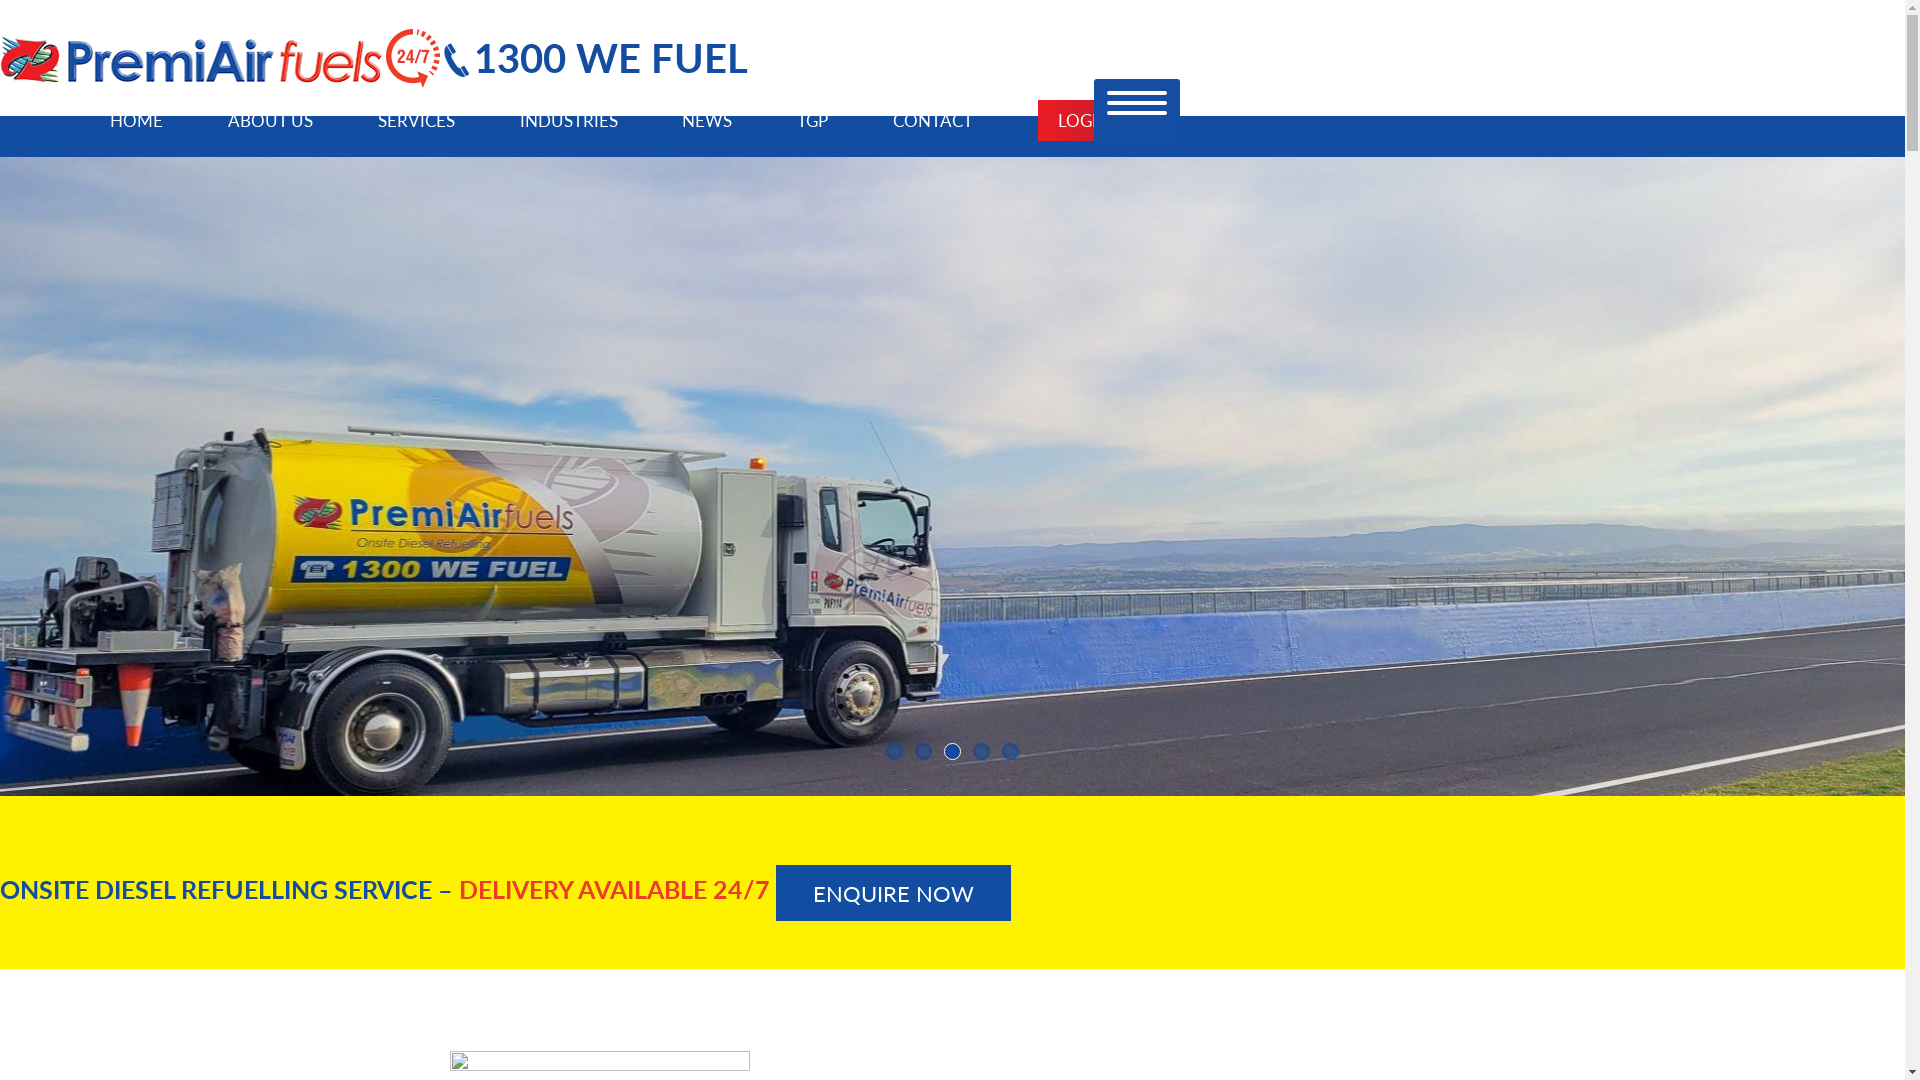 The image size is (1920, 1080). Describe the element at coordinates (924, 752) in the screenshot. I see `2` at that location.